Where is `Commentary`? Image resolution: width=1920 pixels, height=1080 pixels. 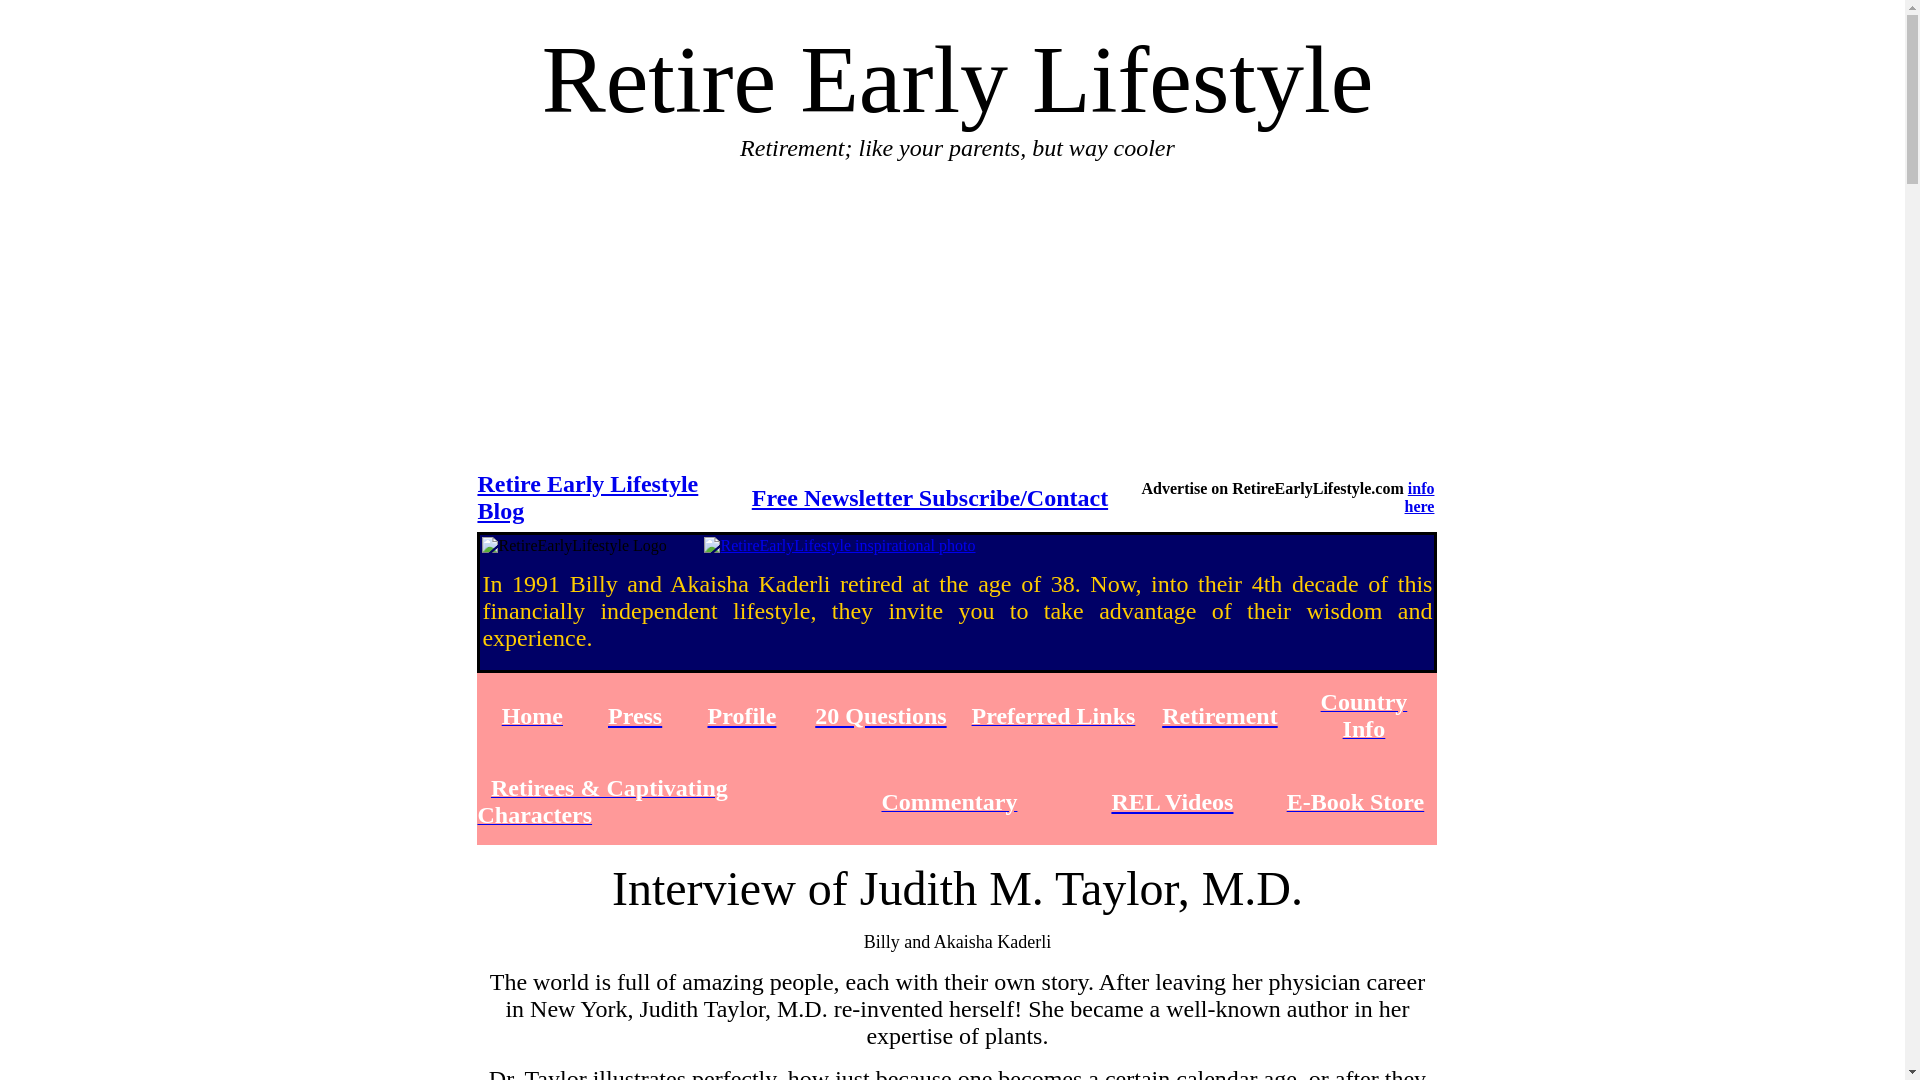 Commentary is located at coordinates (949, 804).